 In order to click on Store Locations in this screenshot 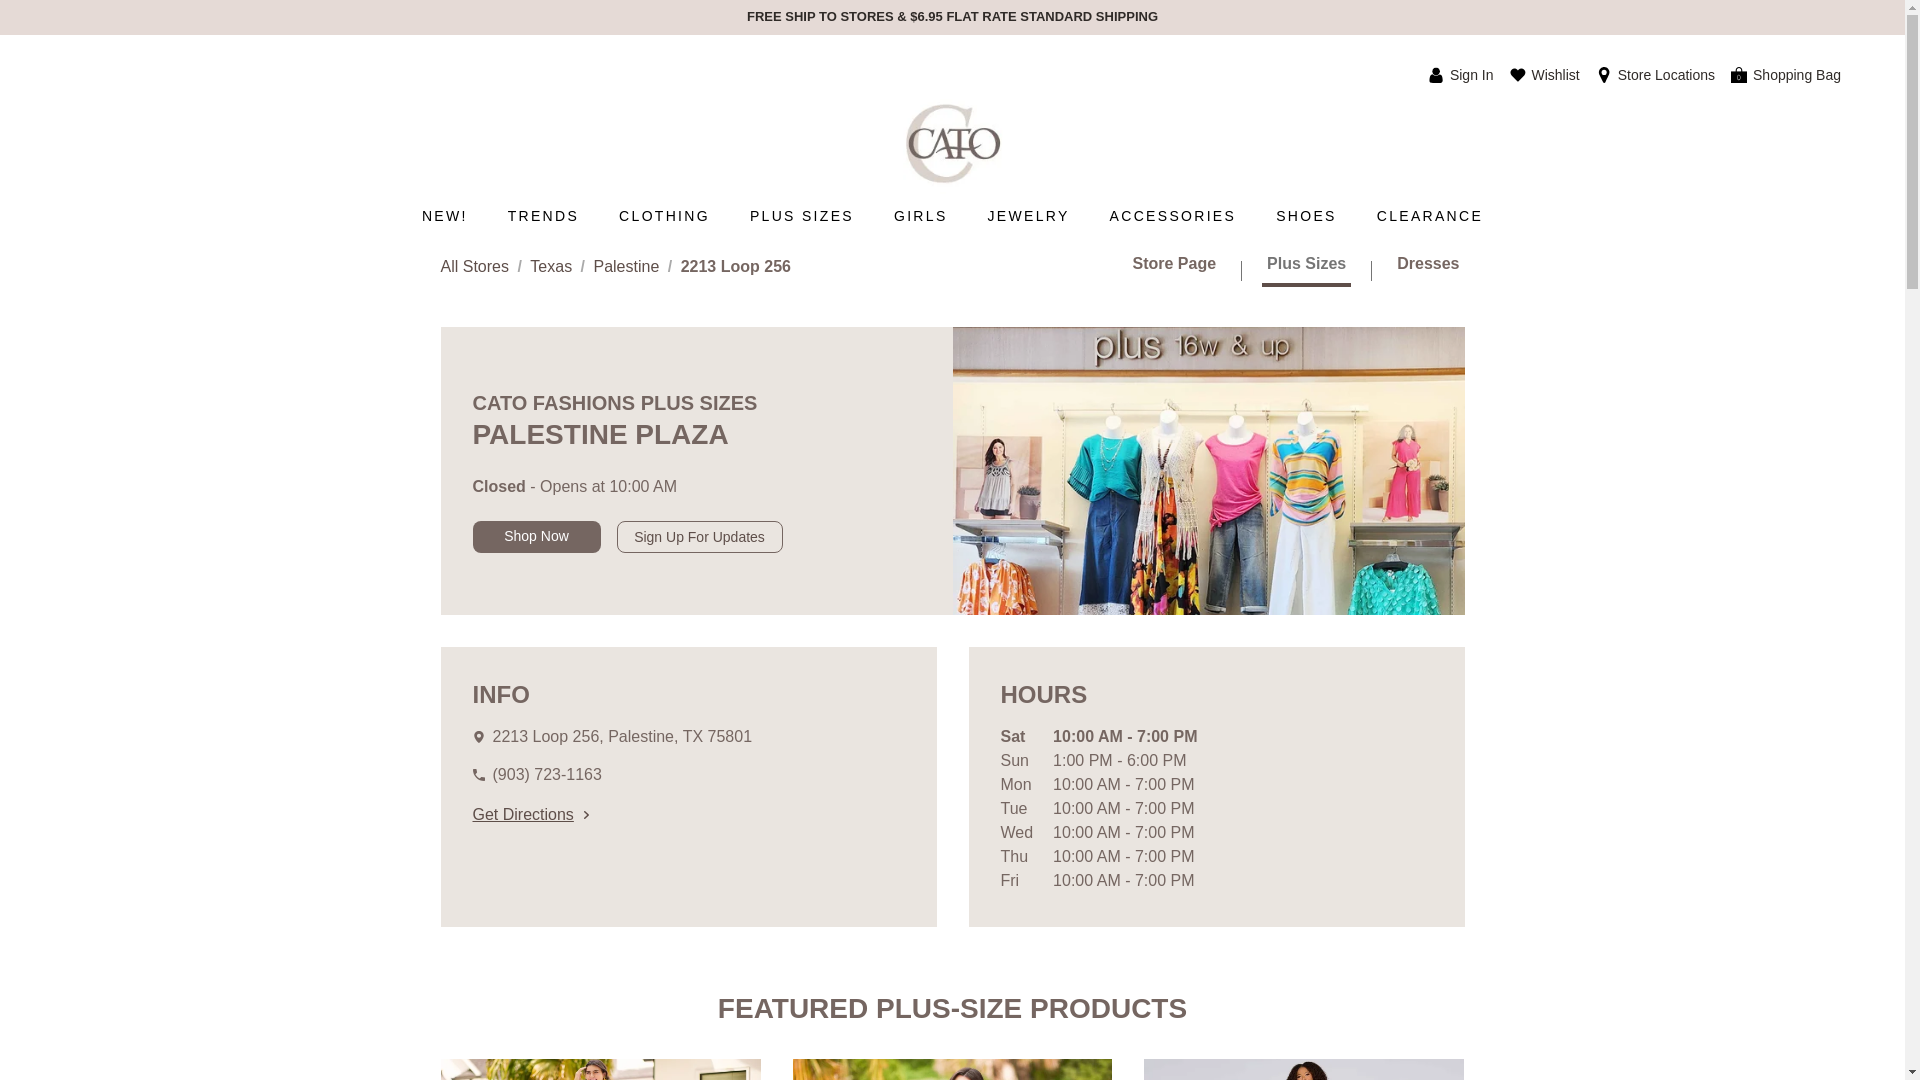, I will do `click(1654, 74)`.